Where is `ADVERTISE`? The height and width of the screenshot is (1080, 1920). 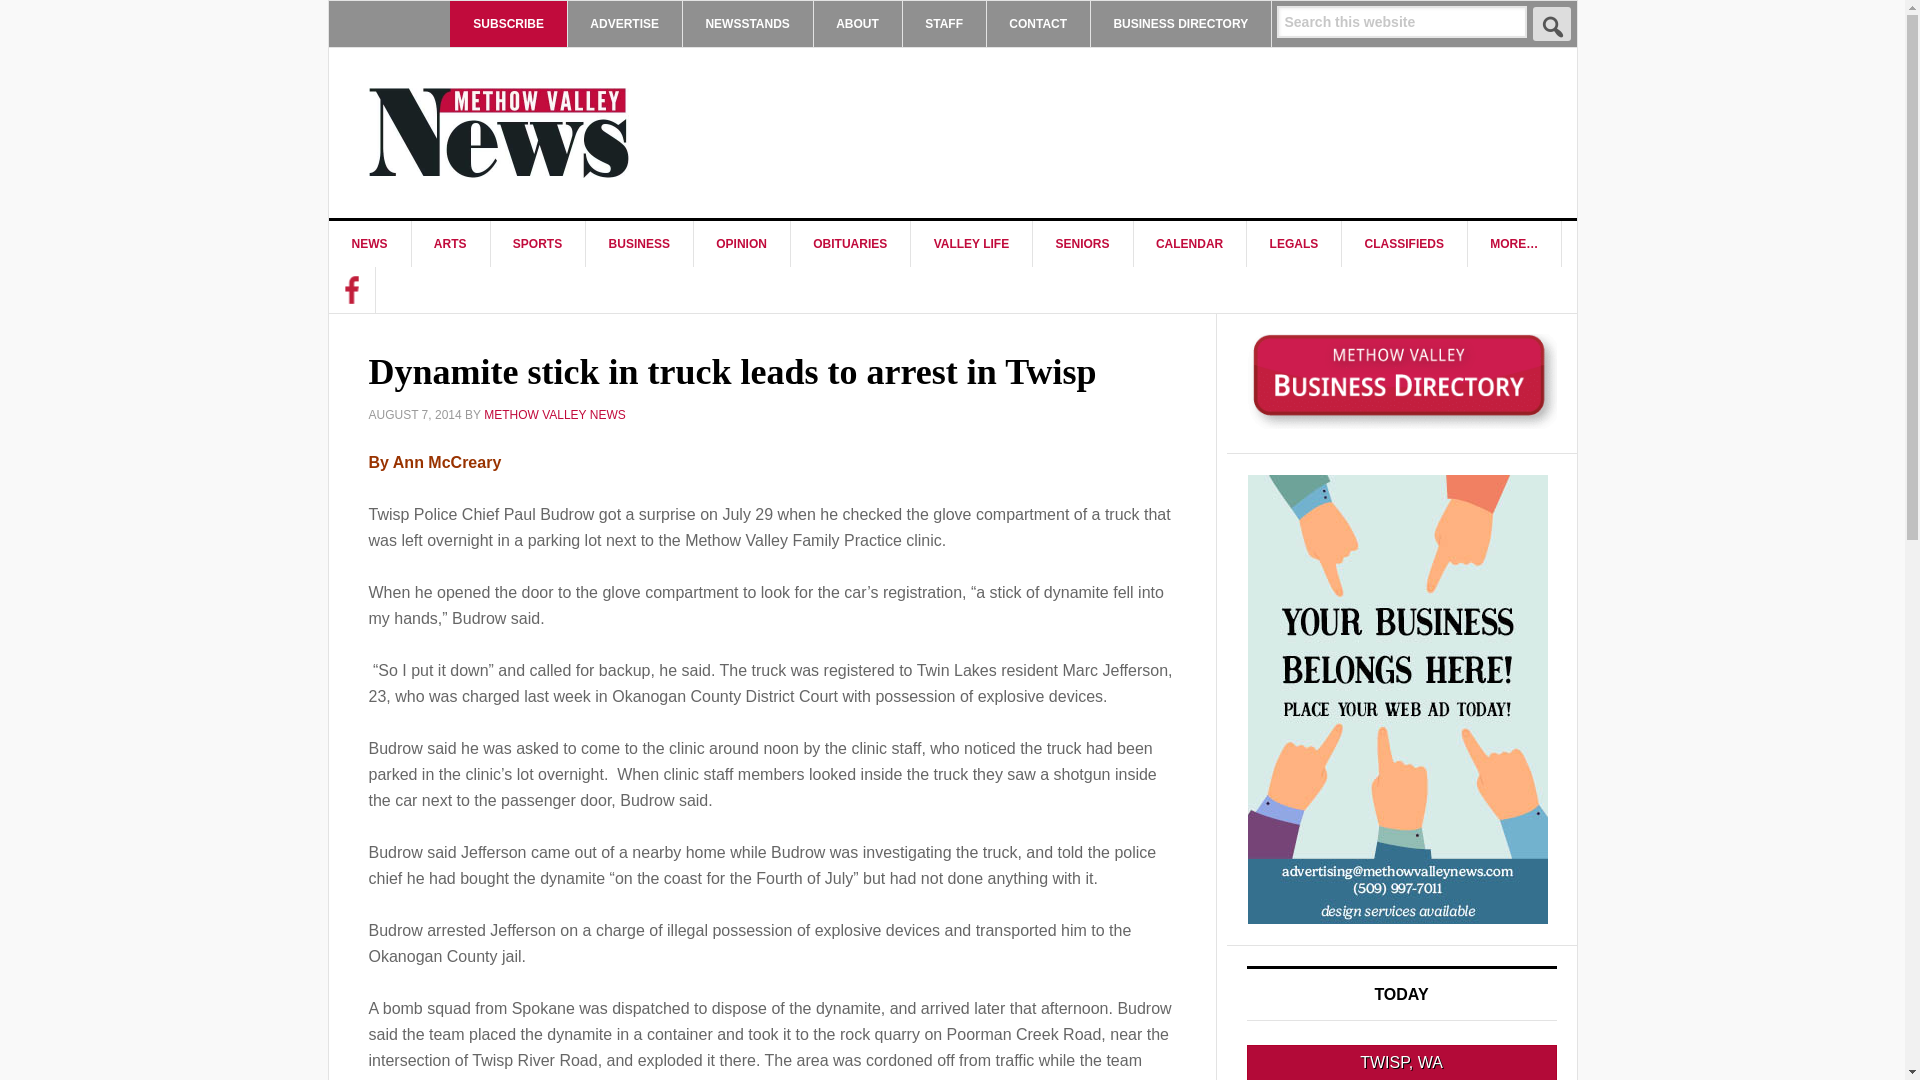
ADVERTISE is located at coordinates (624, 24).